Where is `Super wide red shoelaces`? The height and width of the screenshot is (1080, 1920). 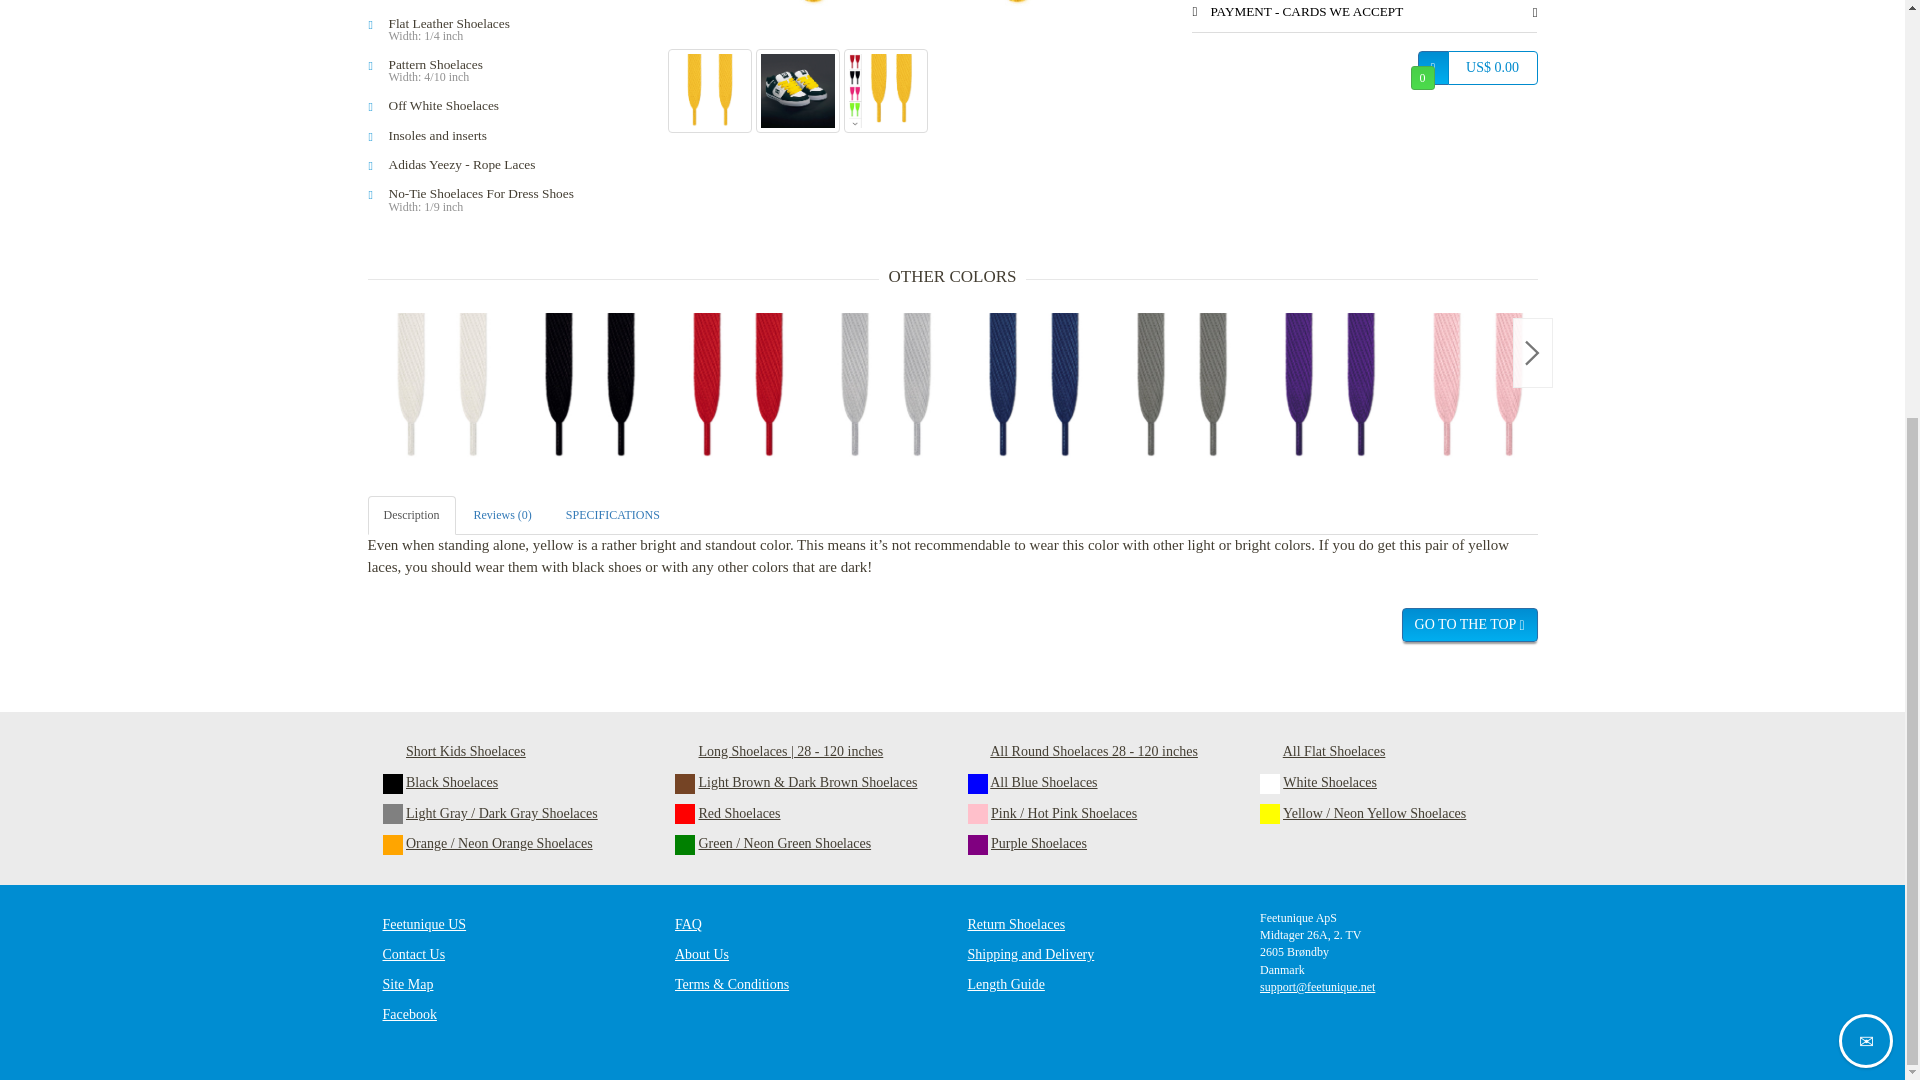 Super wide red shoelaces is located at coordinates (738, 387).